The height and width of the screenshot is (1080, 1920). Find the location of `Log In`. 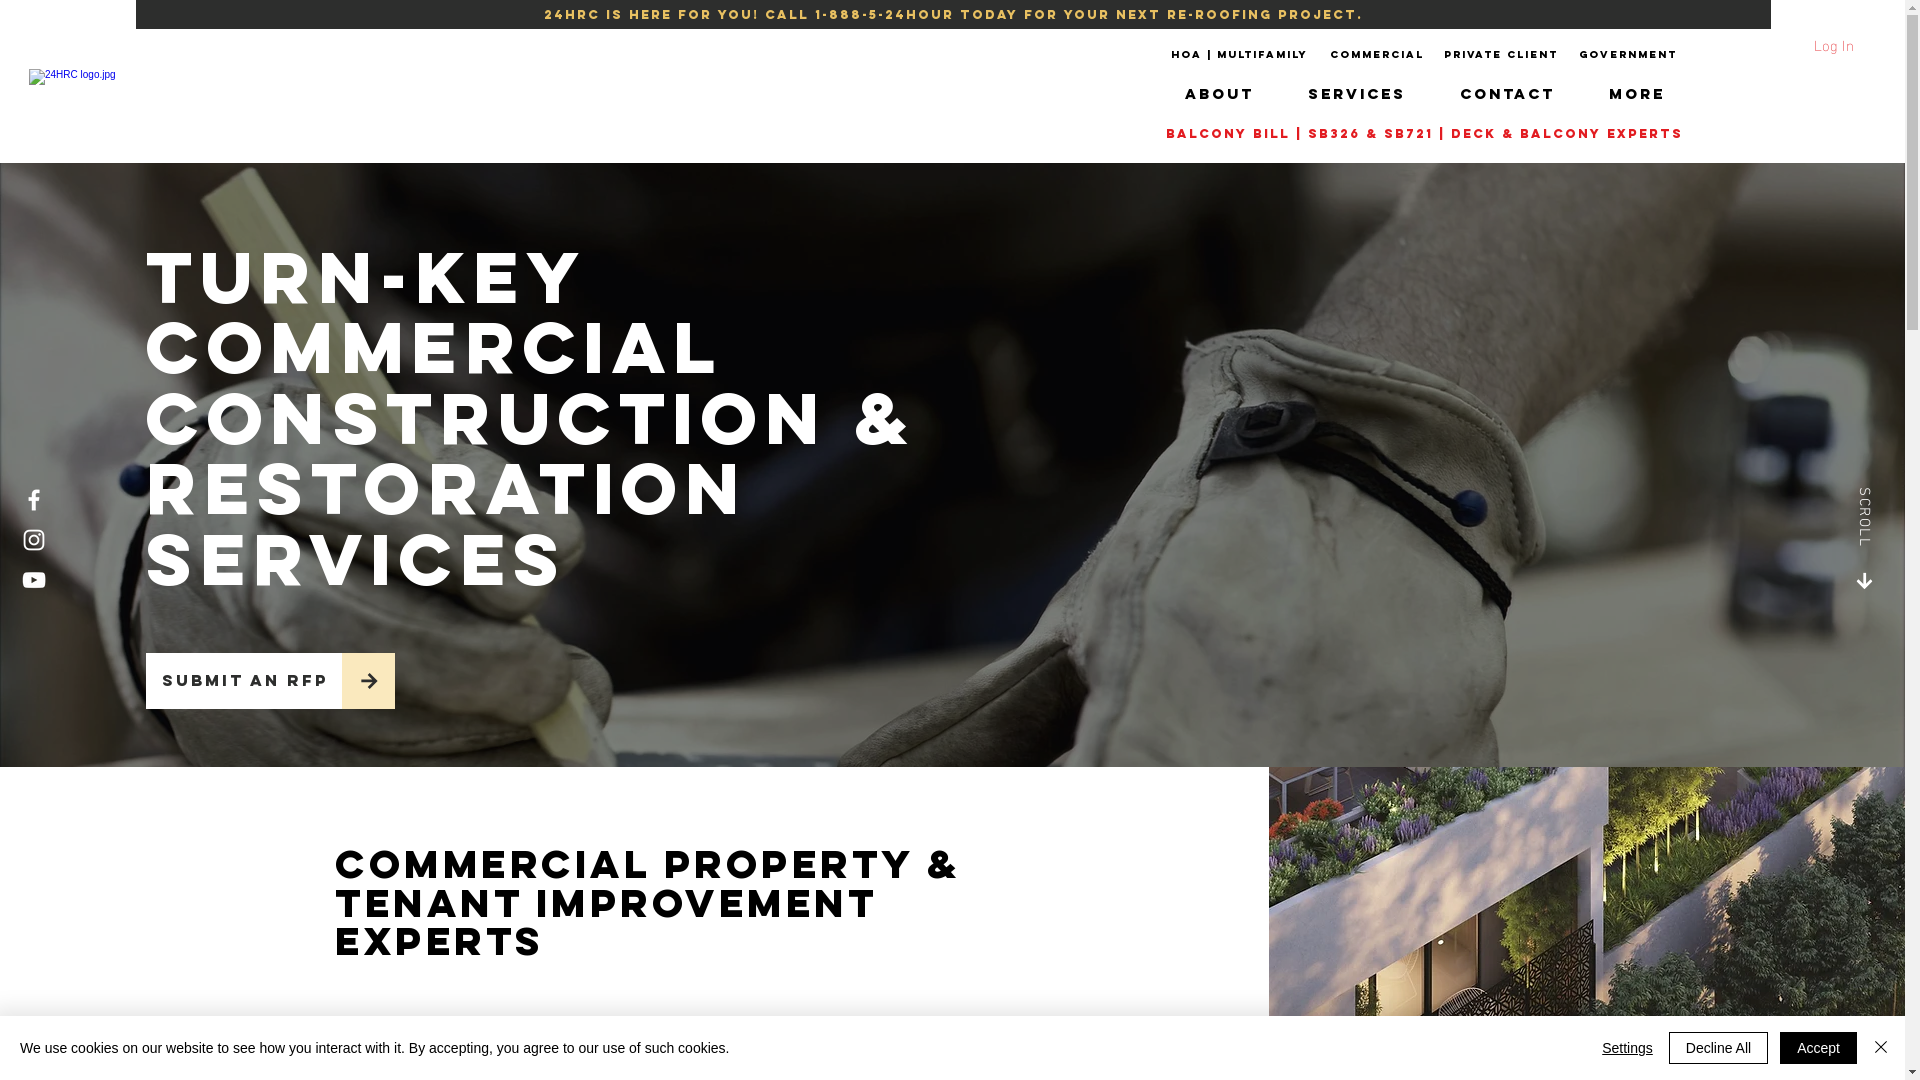

Log In is located at coordinates (1816, 44).